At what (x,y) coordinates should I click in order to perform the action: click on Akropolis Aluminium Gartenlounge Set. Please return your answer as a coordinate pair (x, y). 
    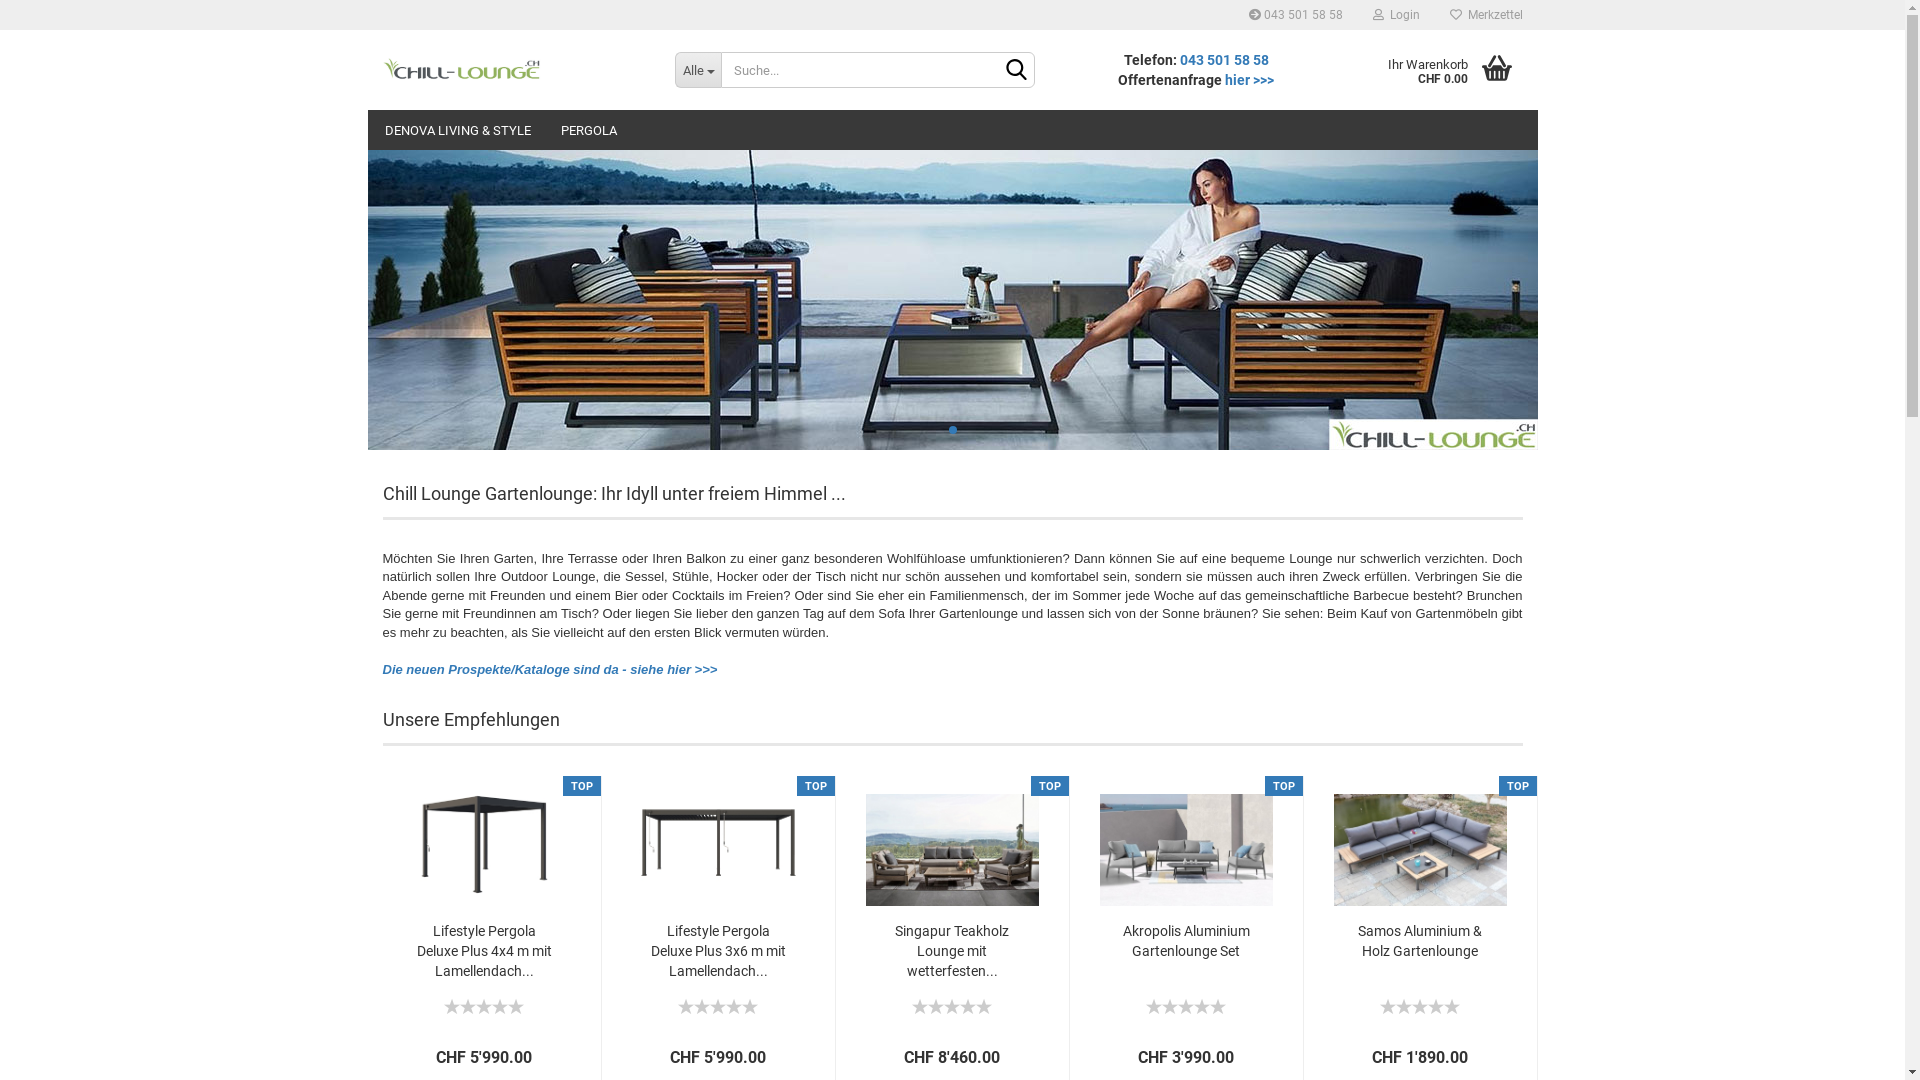
    Looking at the image, I should click on (1186, 841).